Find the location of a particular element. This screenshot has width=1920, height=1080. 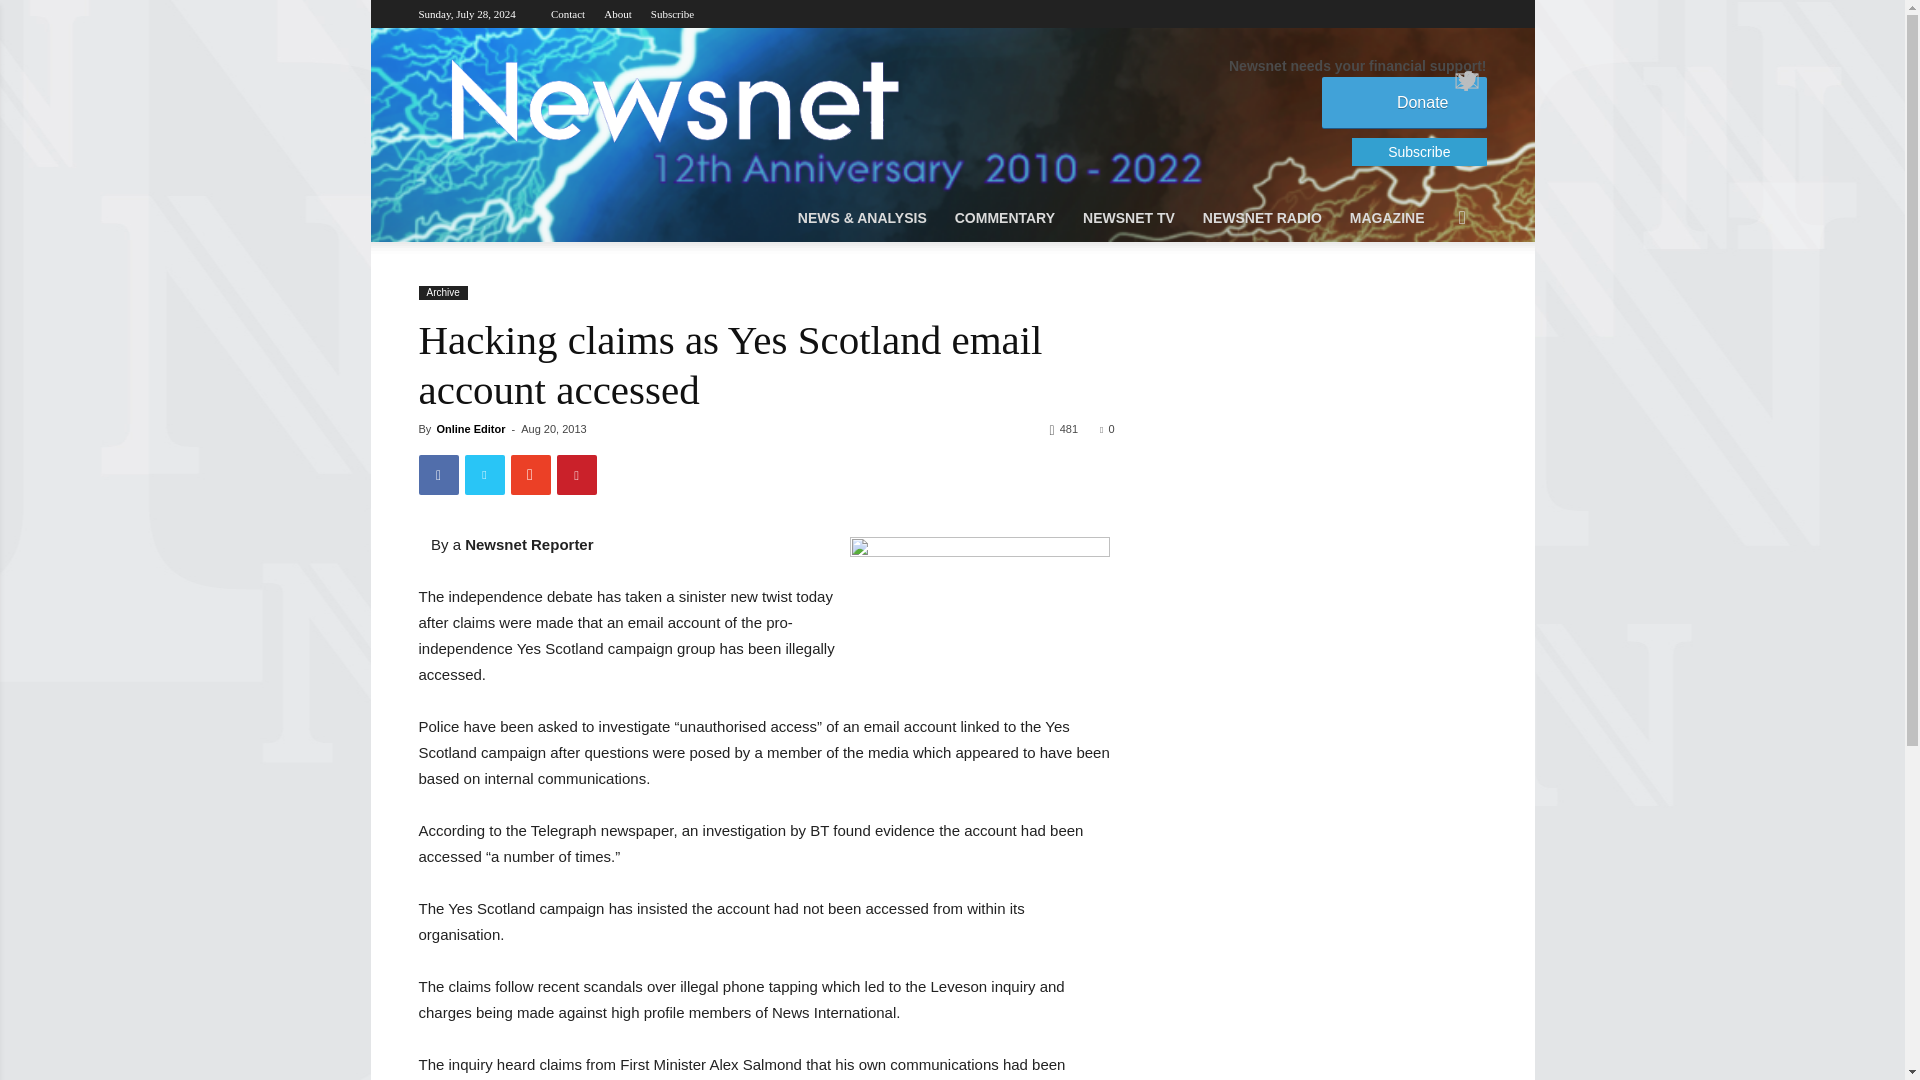

Search is located at coordinates (1432, 298).